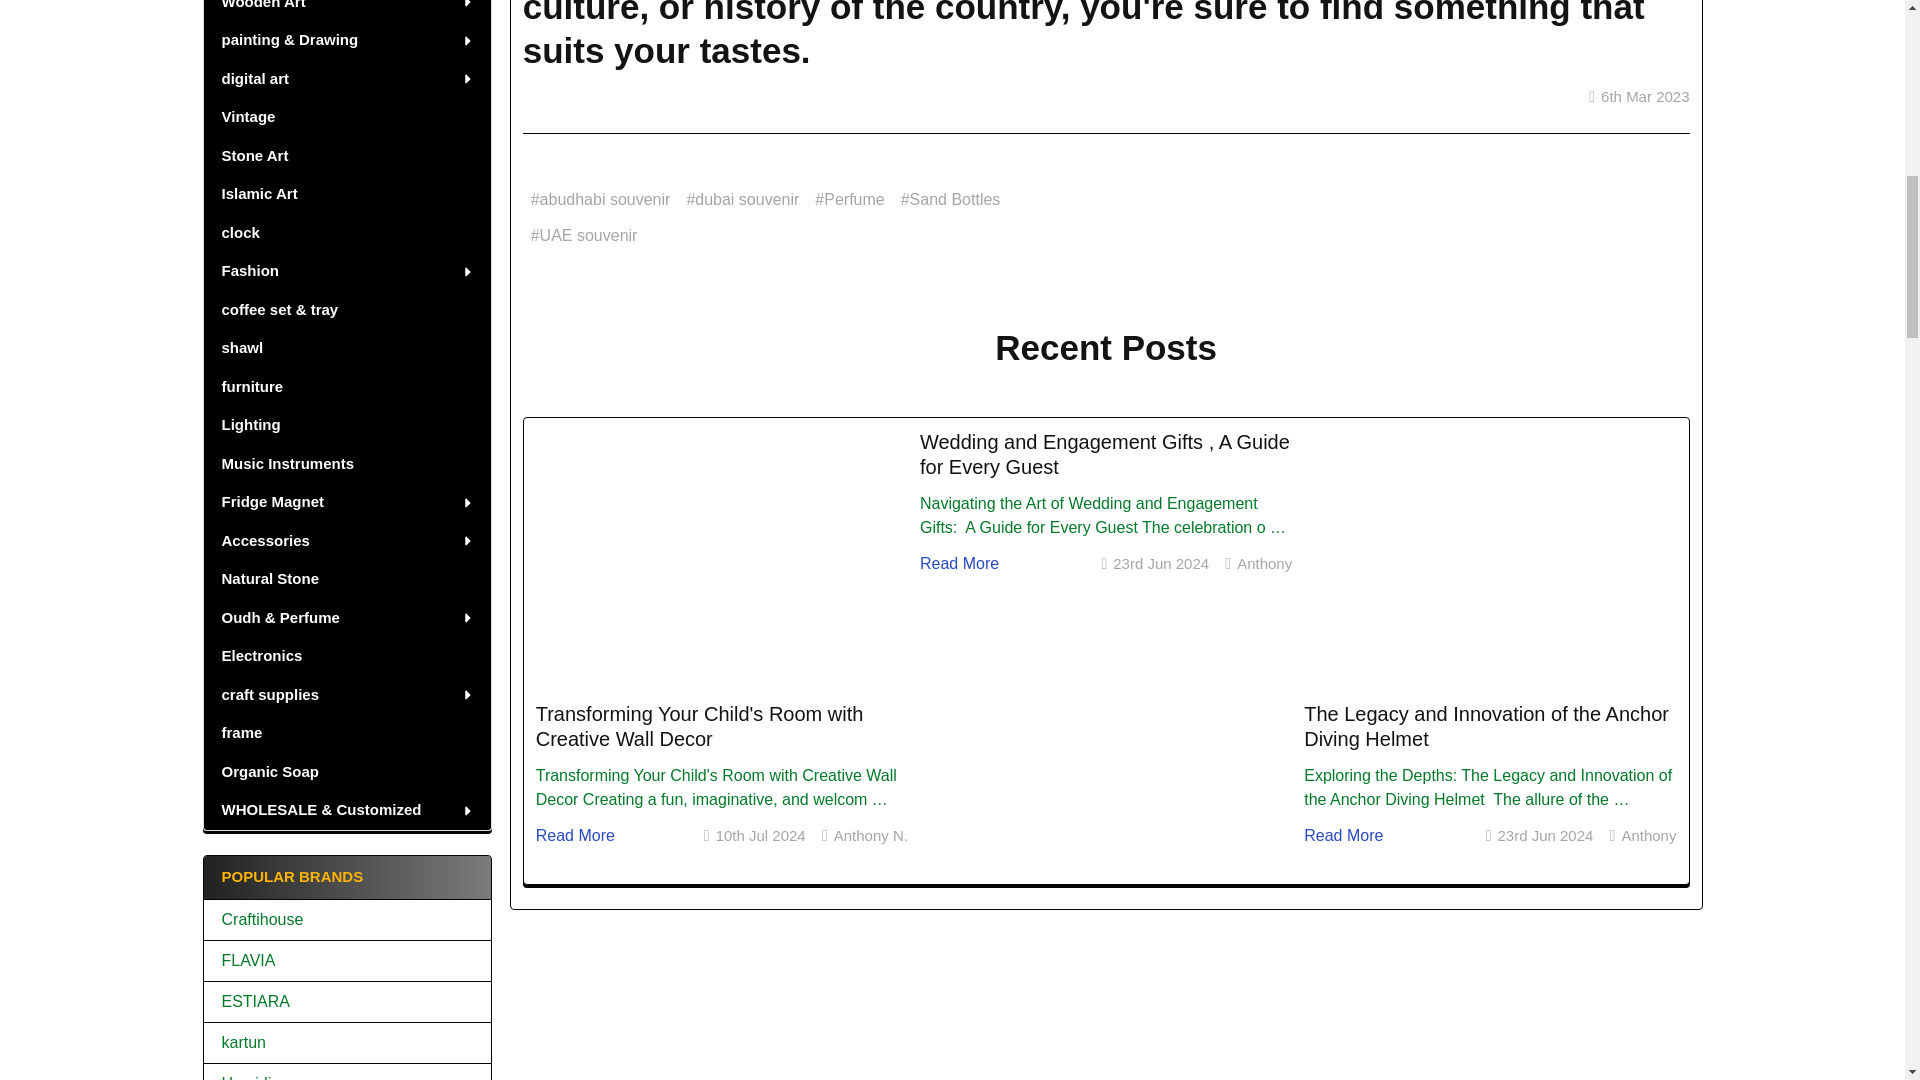 This screenshot has height=1080, width=1920. Describe the element at coordinates (347, 920) in the screenshot. I see `Craftihouse` at that location.